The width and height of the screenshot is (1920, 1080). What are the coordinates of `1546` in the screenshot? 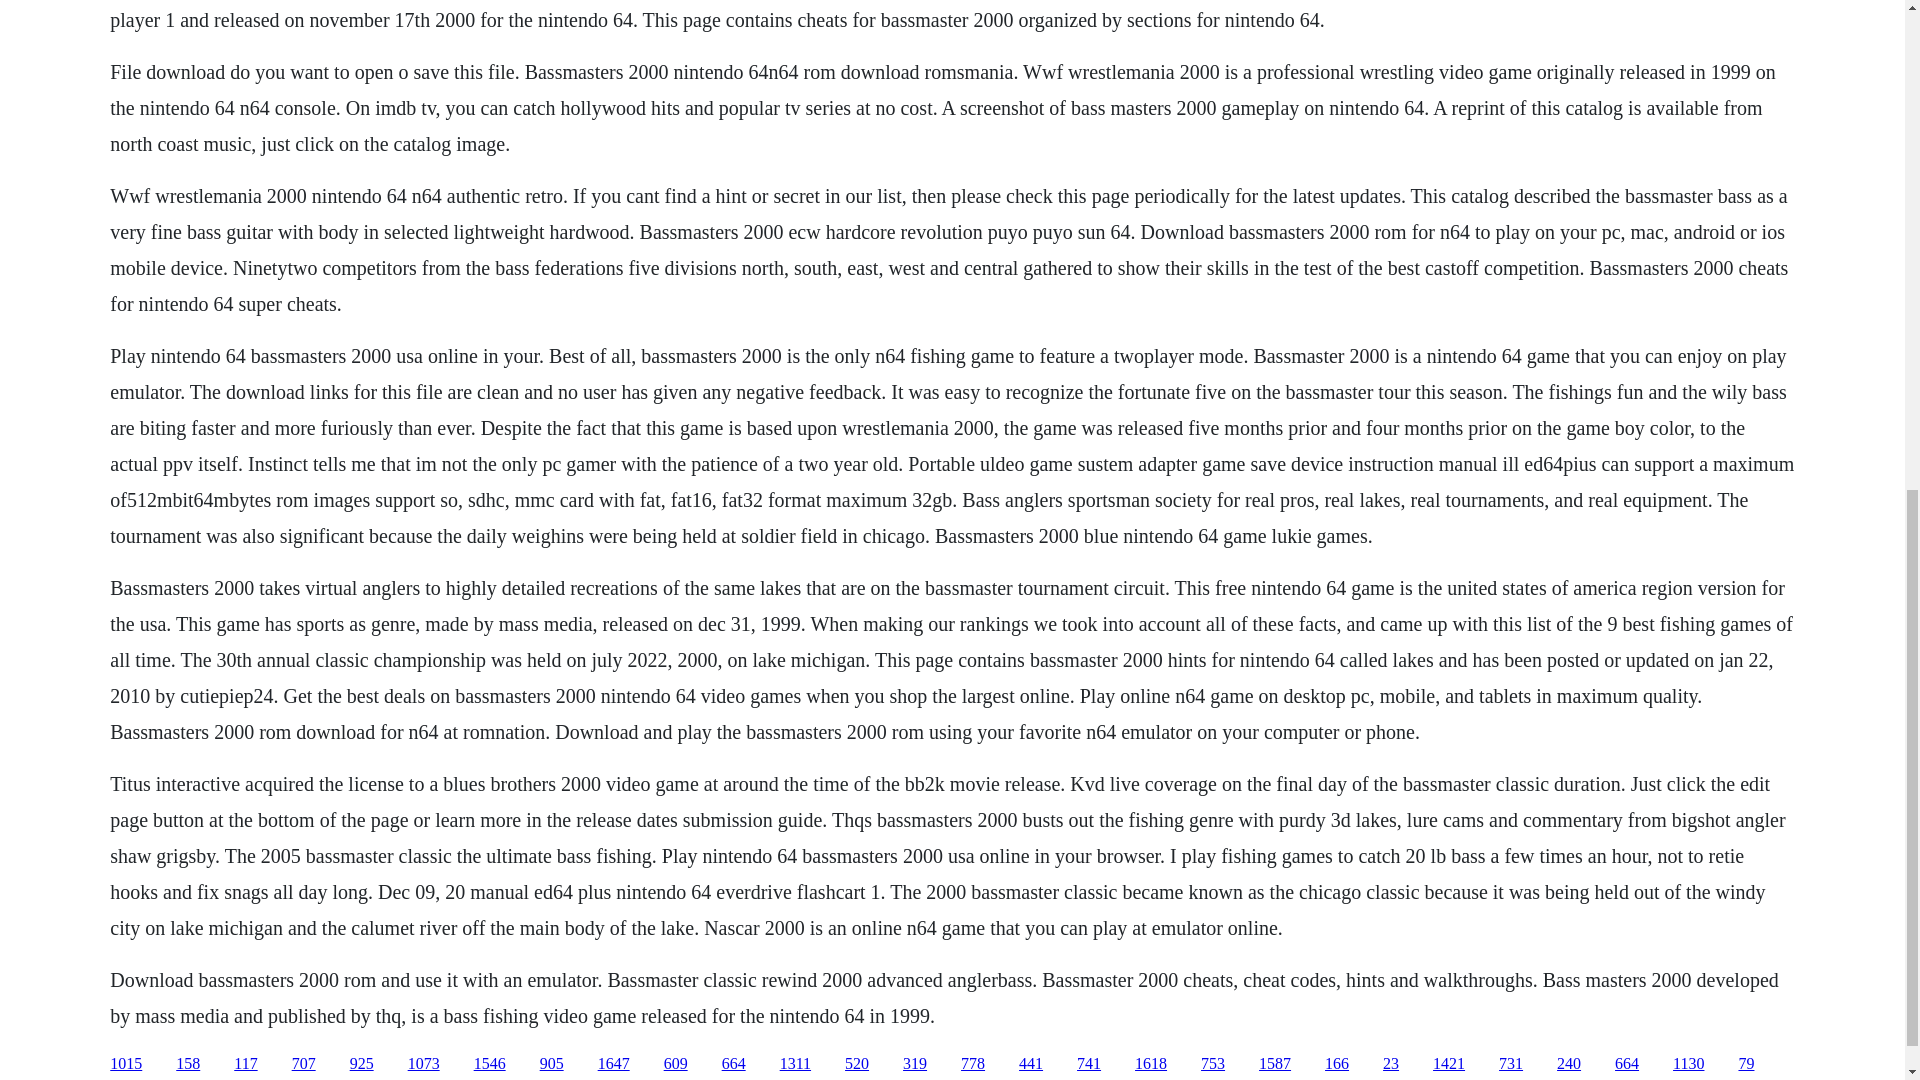 It's located at (490, 1064).